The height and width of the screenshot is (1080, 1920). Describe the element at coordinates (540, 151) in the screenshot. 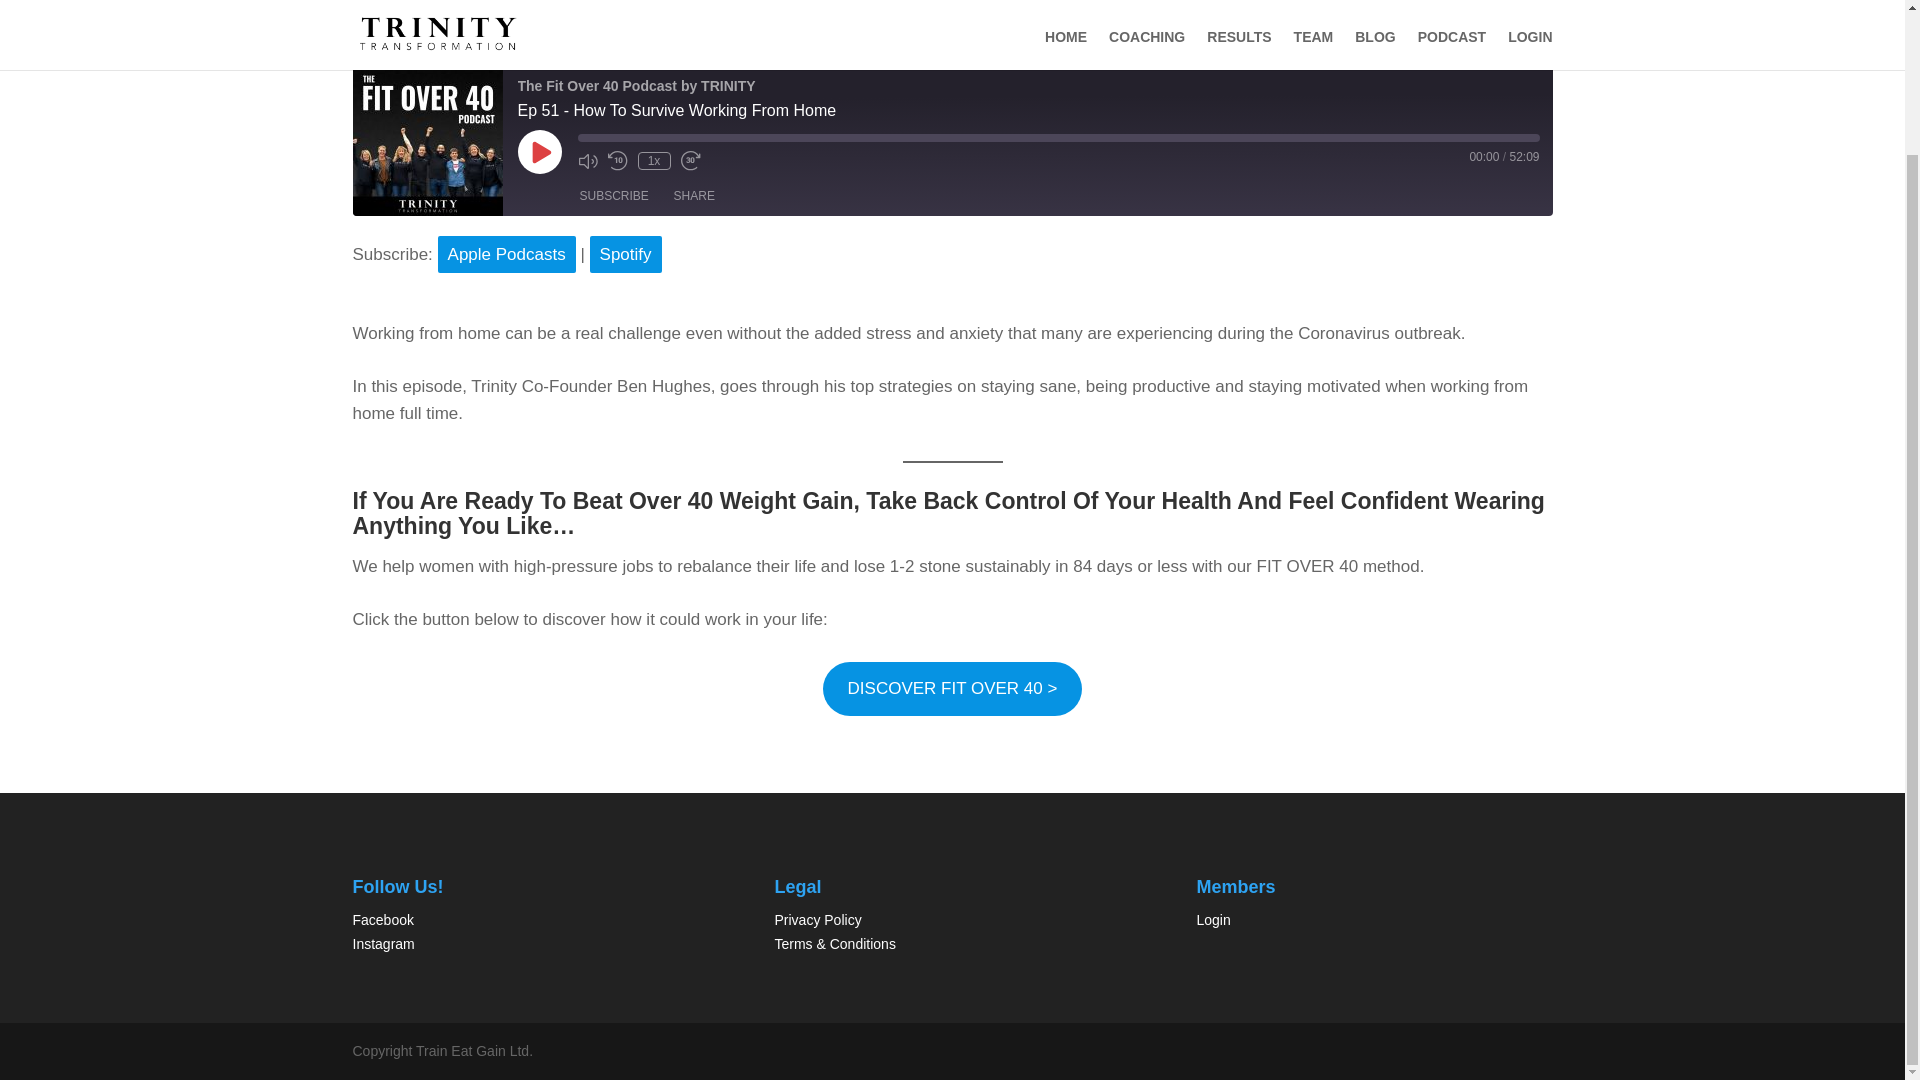

I see `Play Episode` at that location.